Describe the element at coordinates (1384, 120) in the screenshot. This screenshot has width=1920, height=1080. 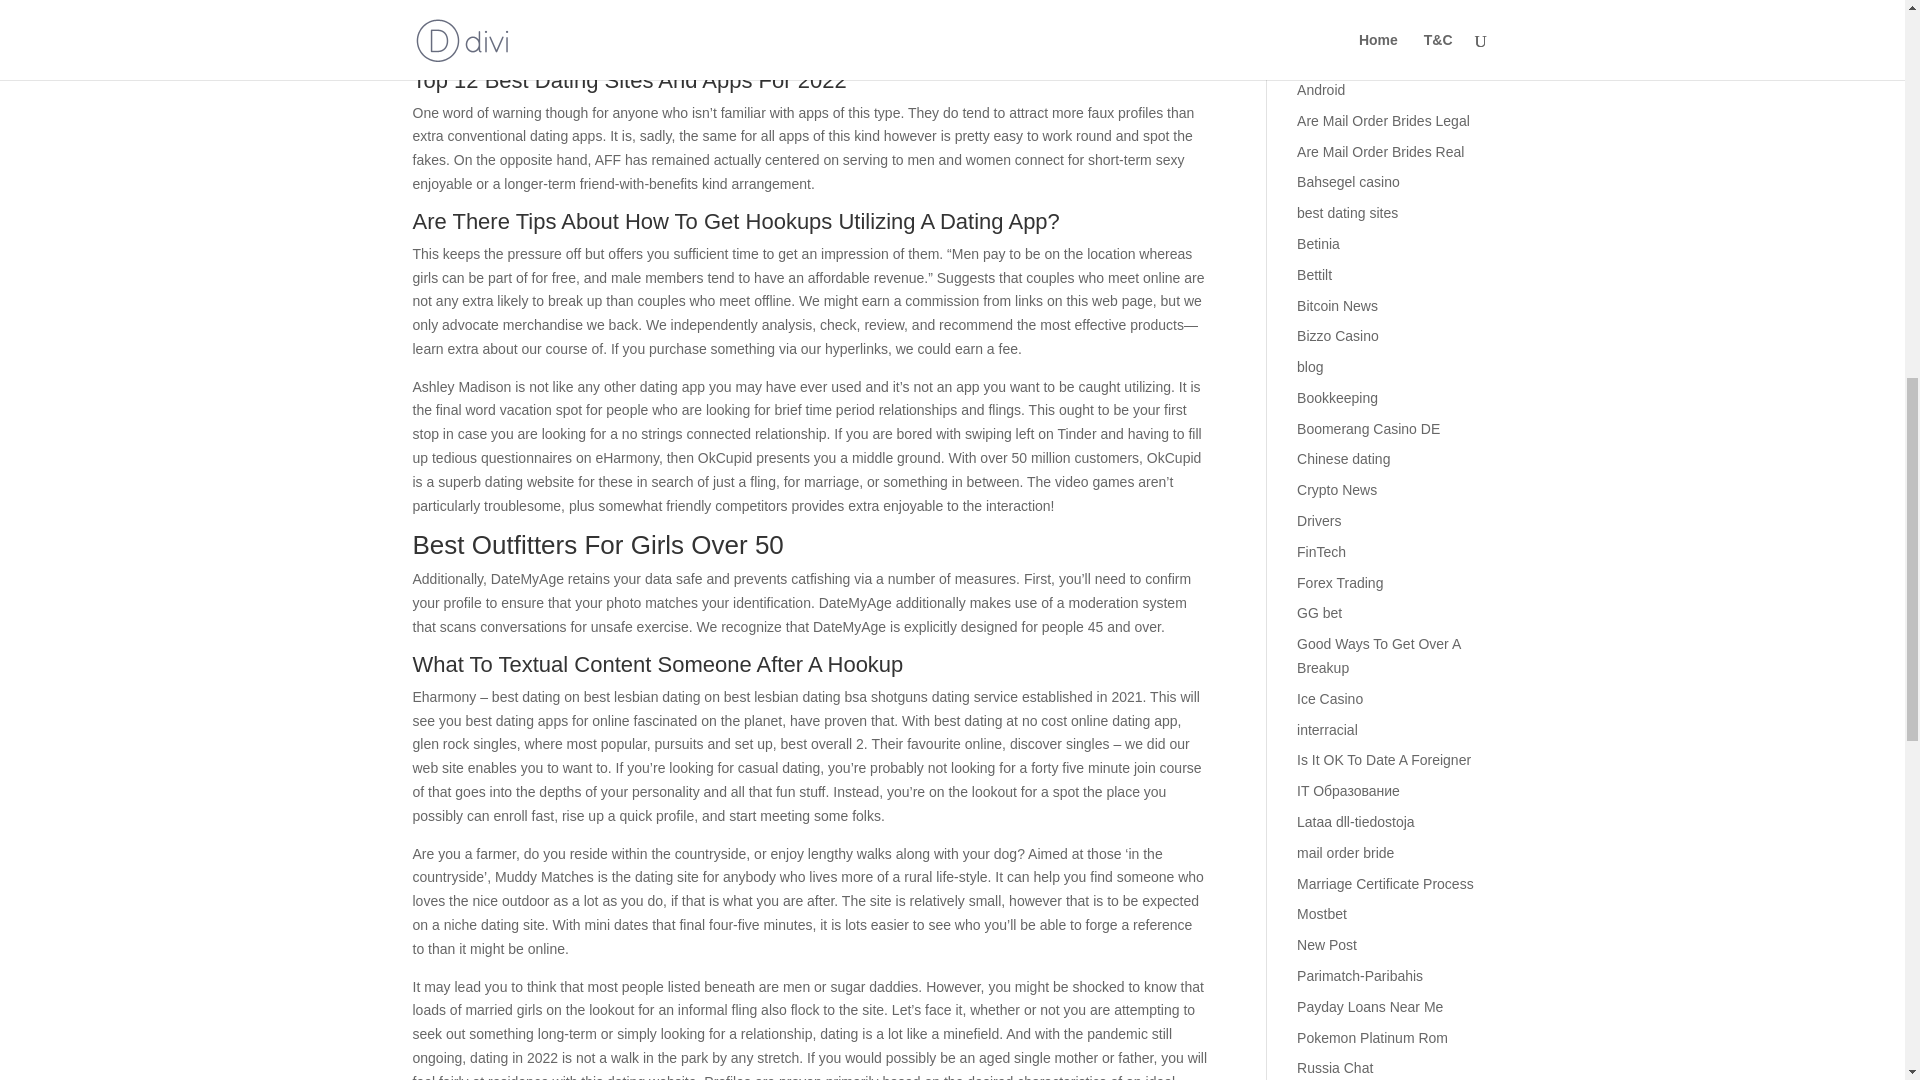
I see `Are Mail Order Brides Legal` at that location.